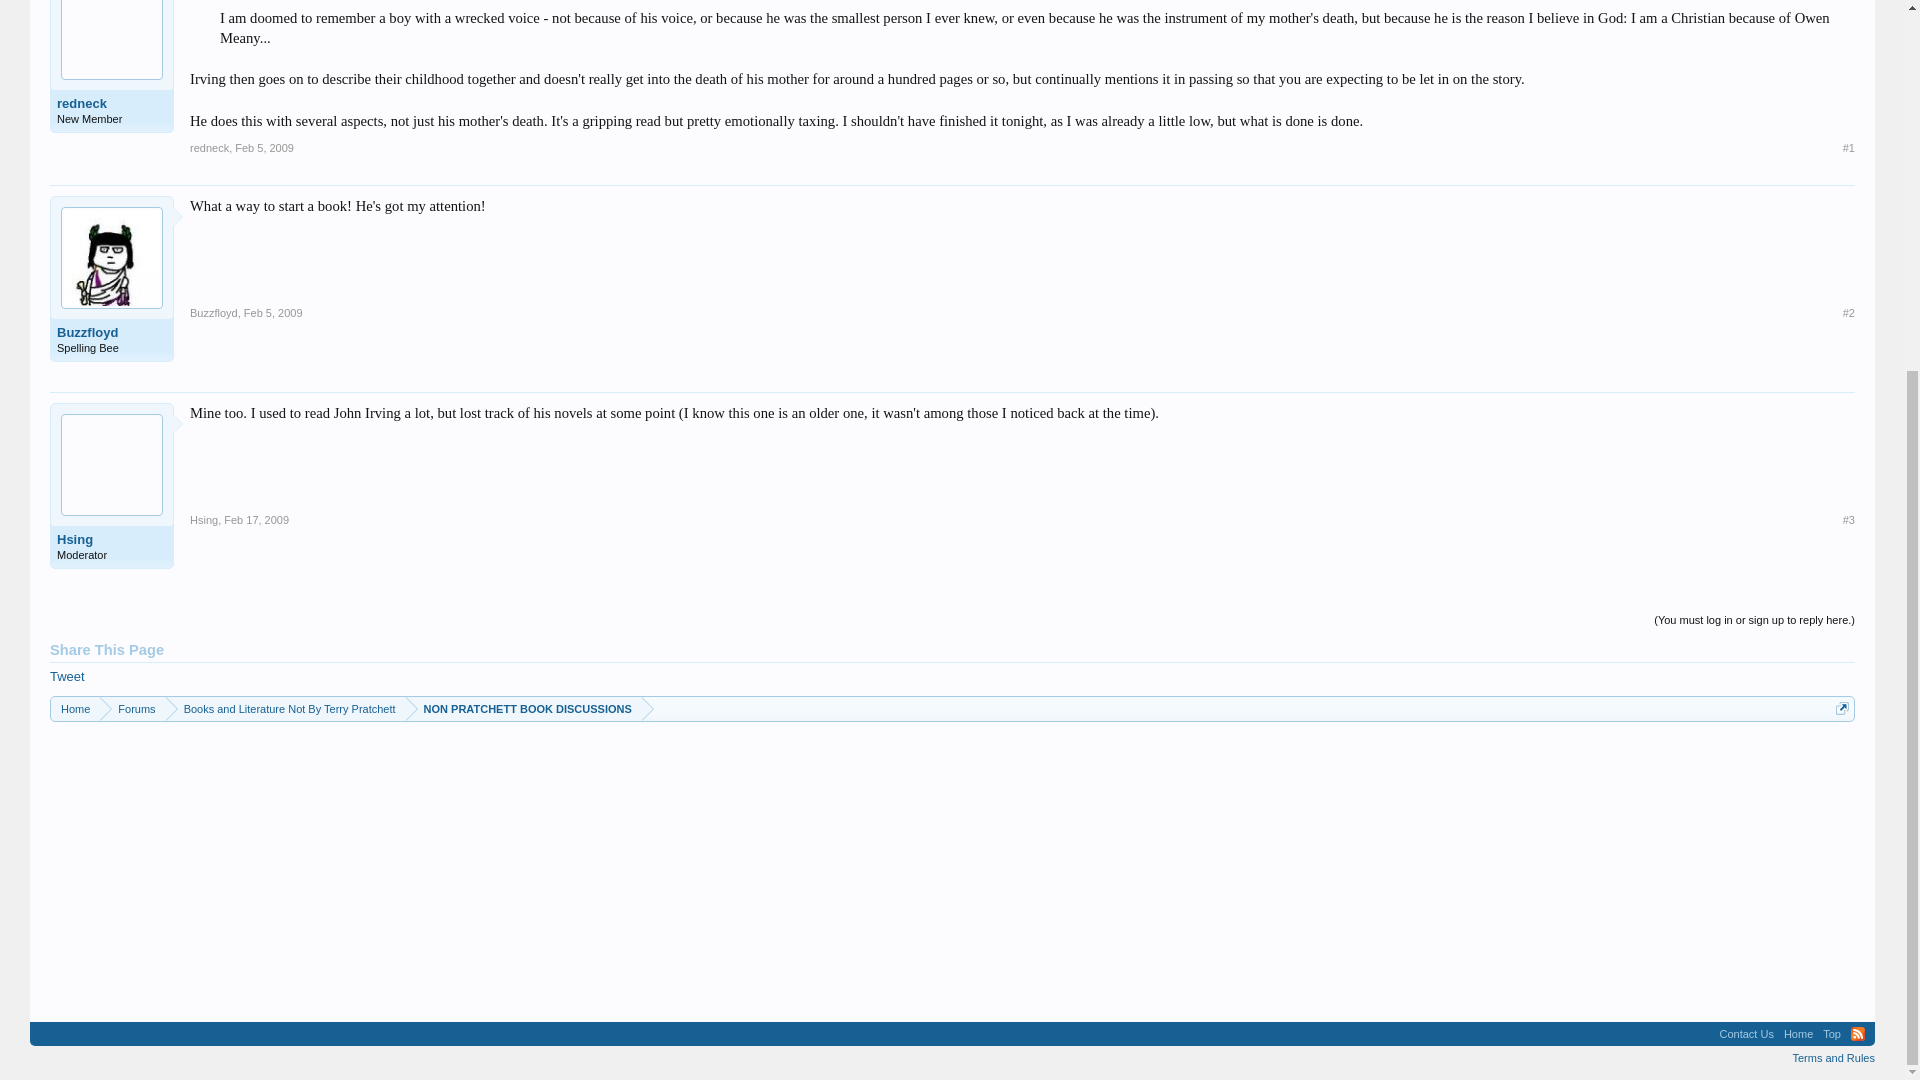 The image size is (1920, 1080). Describe the element at coordinates (75, 709) in the screenshot. I see `Home` at that location.